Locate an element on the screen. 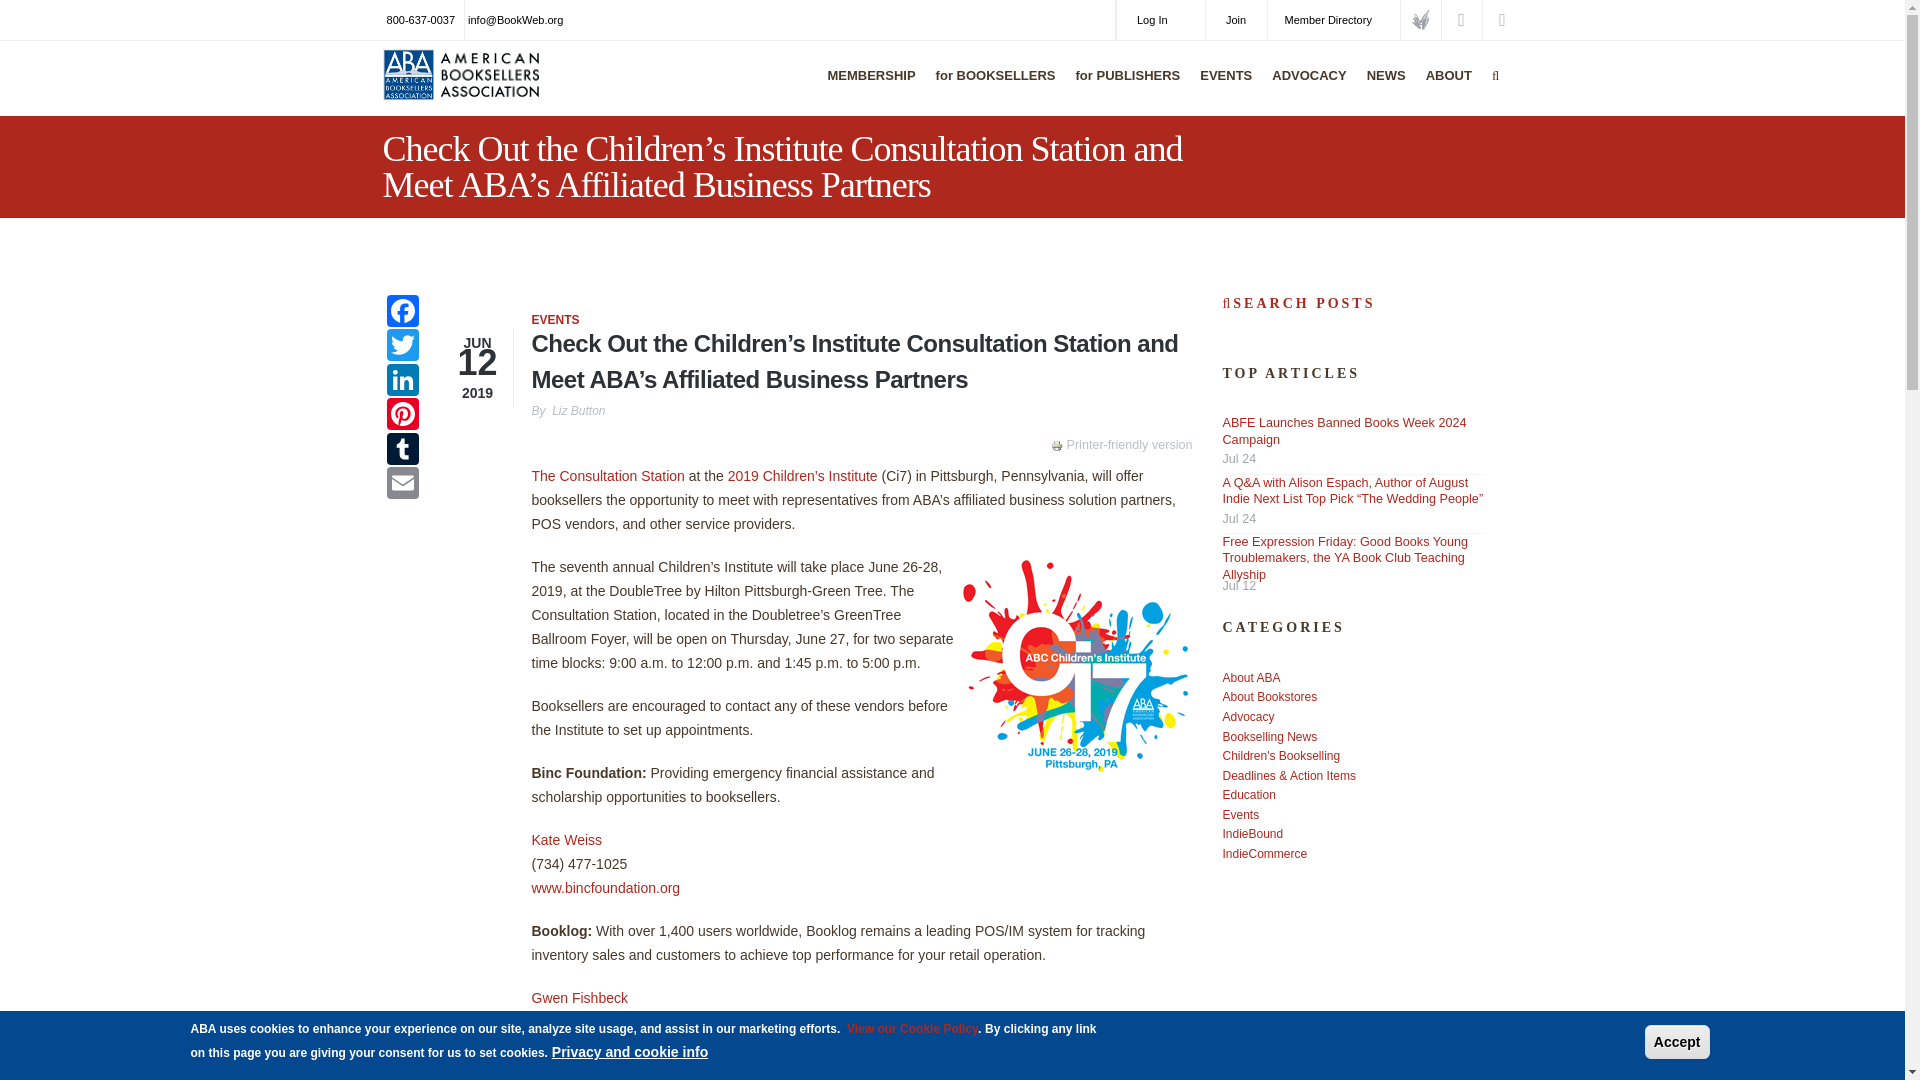 The image size is (1920, 1080). ABOUT is located at coordinates (1444, 88).